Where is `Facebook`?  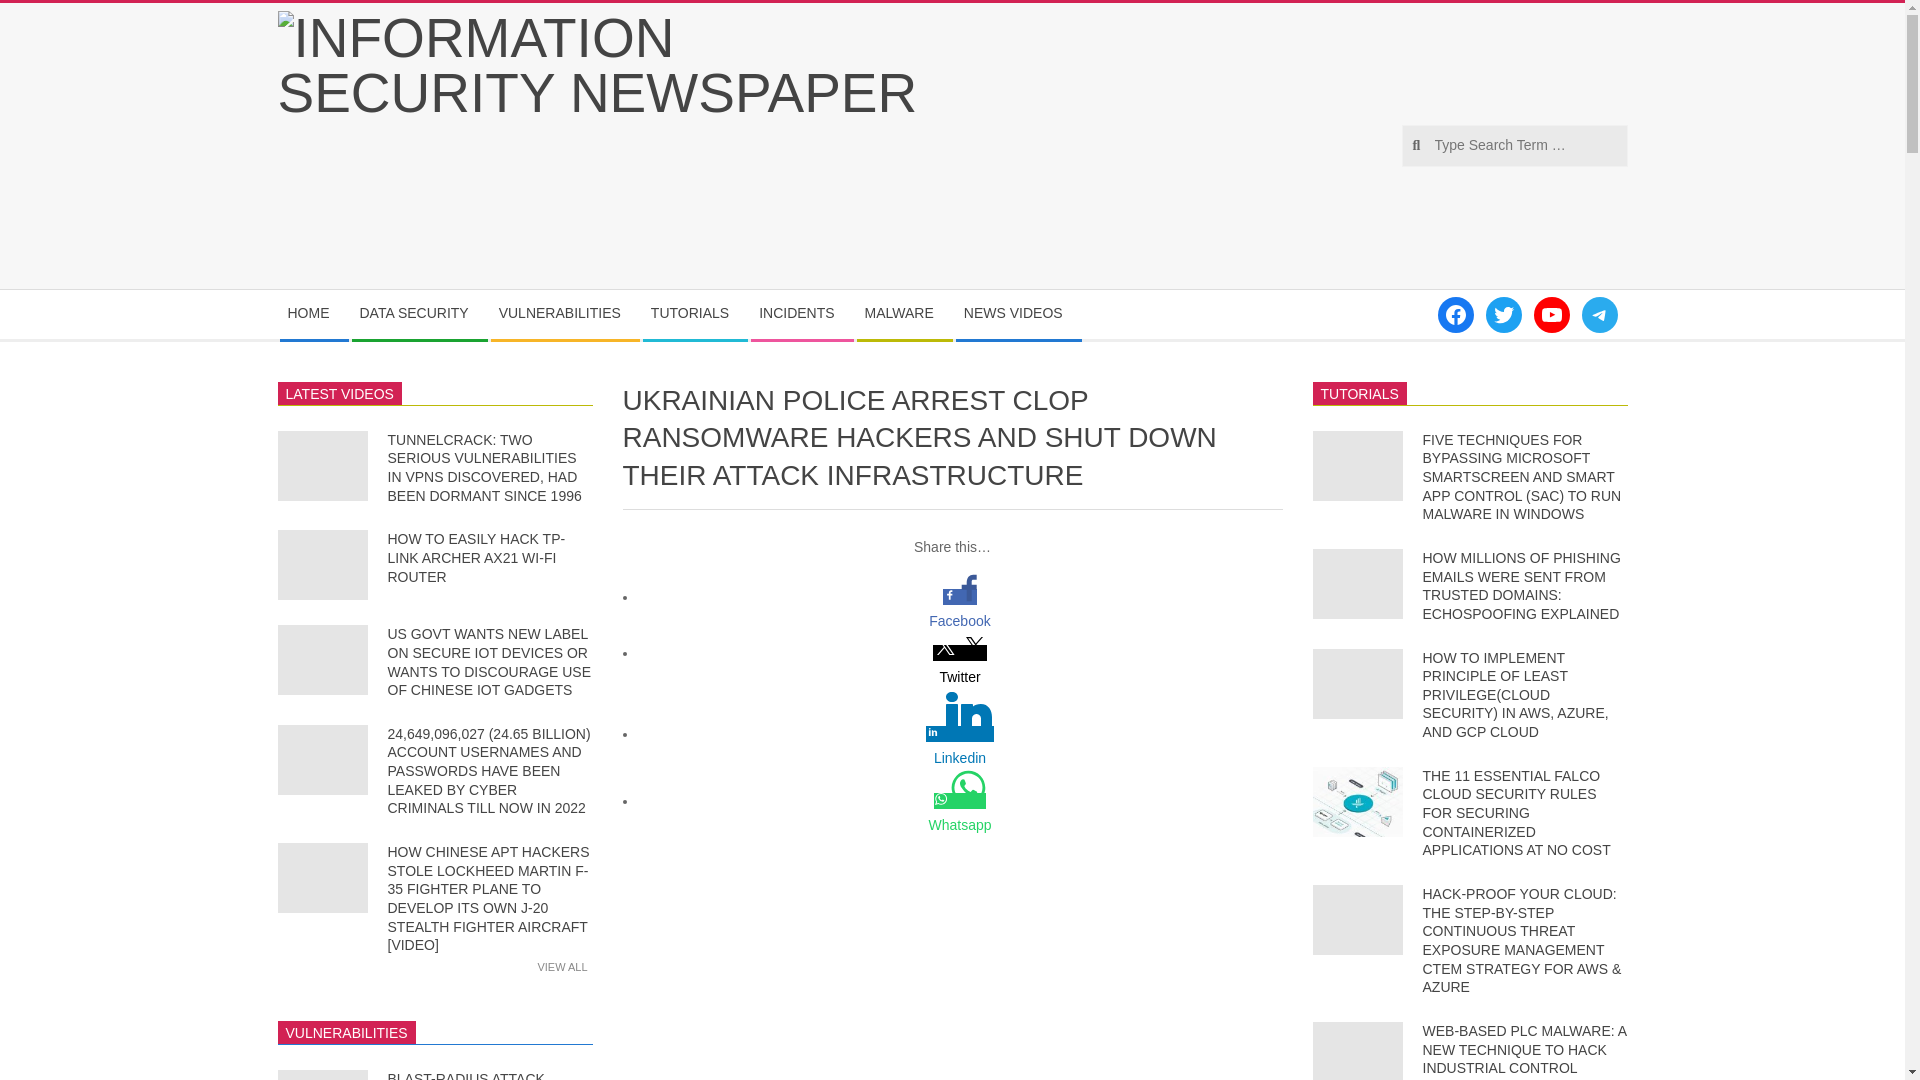 Facebook is located at coordinates (960, 620).